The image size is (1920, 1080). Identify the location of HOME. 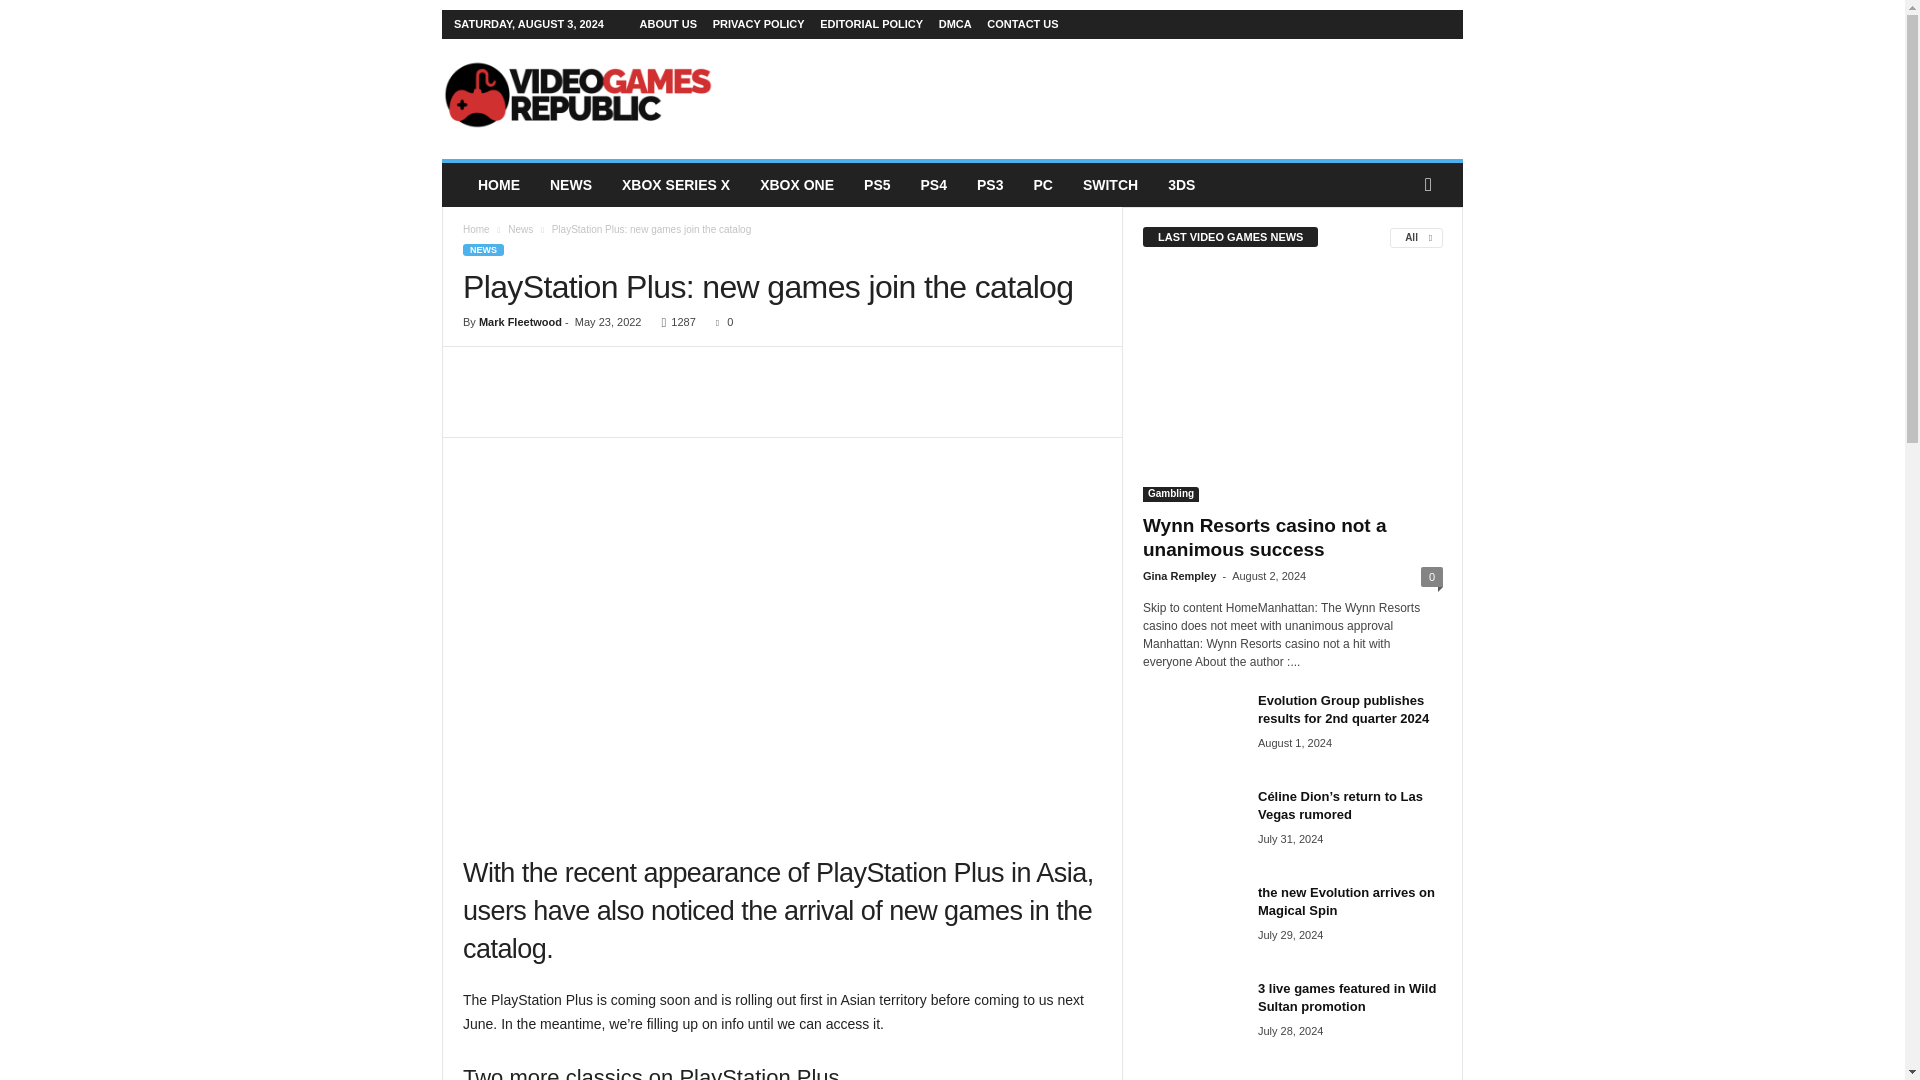
(498, 185).